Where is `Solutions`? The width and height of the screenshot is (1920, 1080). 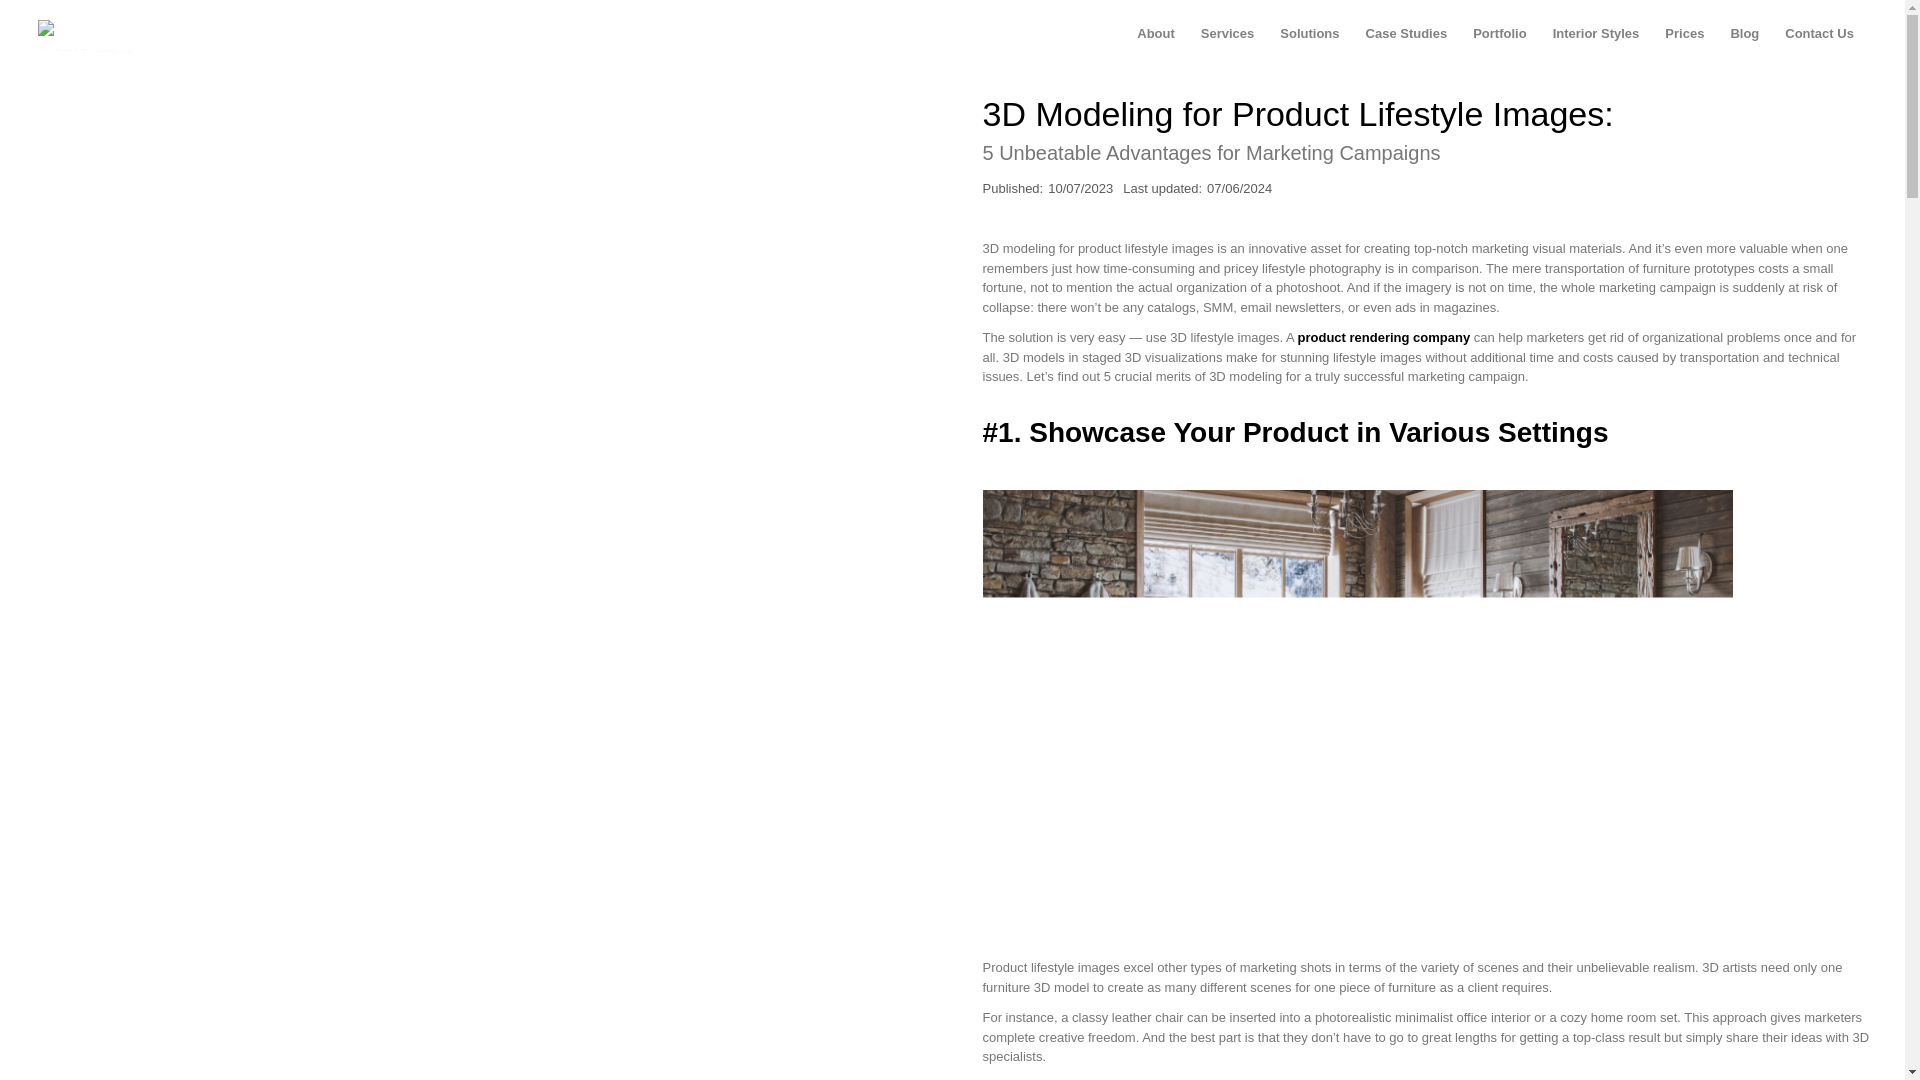
Solutions is located at coordinates (1309, 34).